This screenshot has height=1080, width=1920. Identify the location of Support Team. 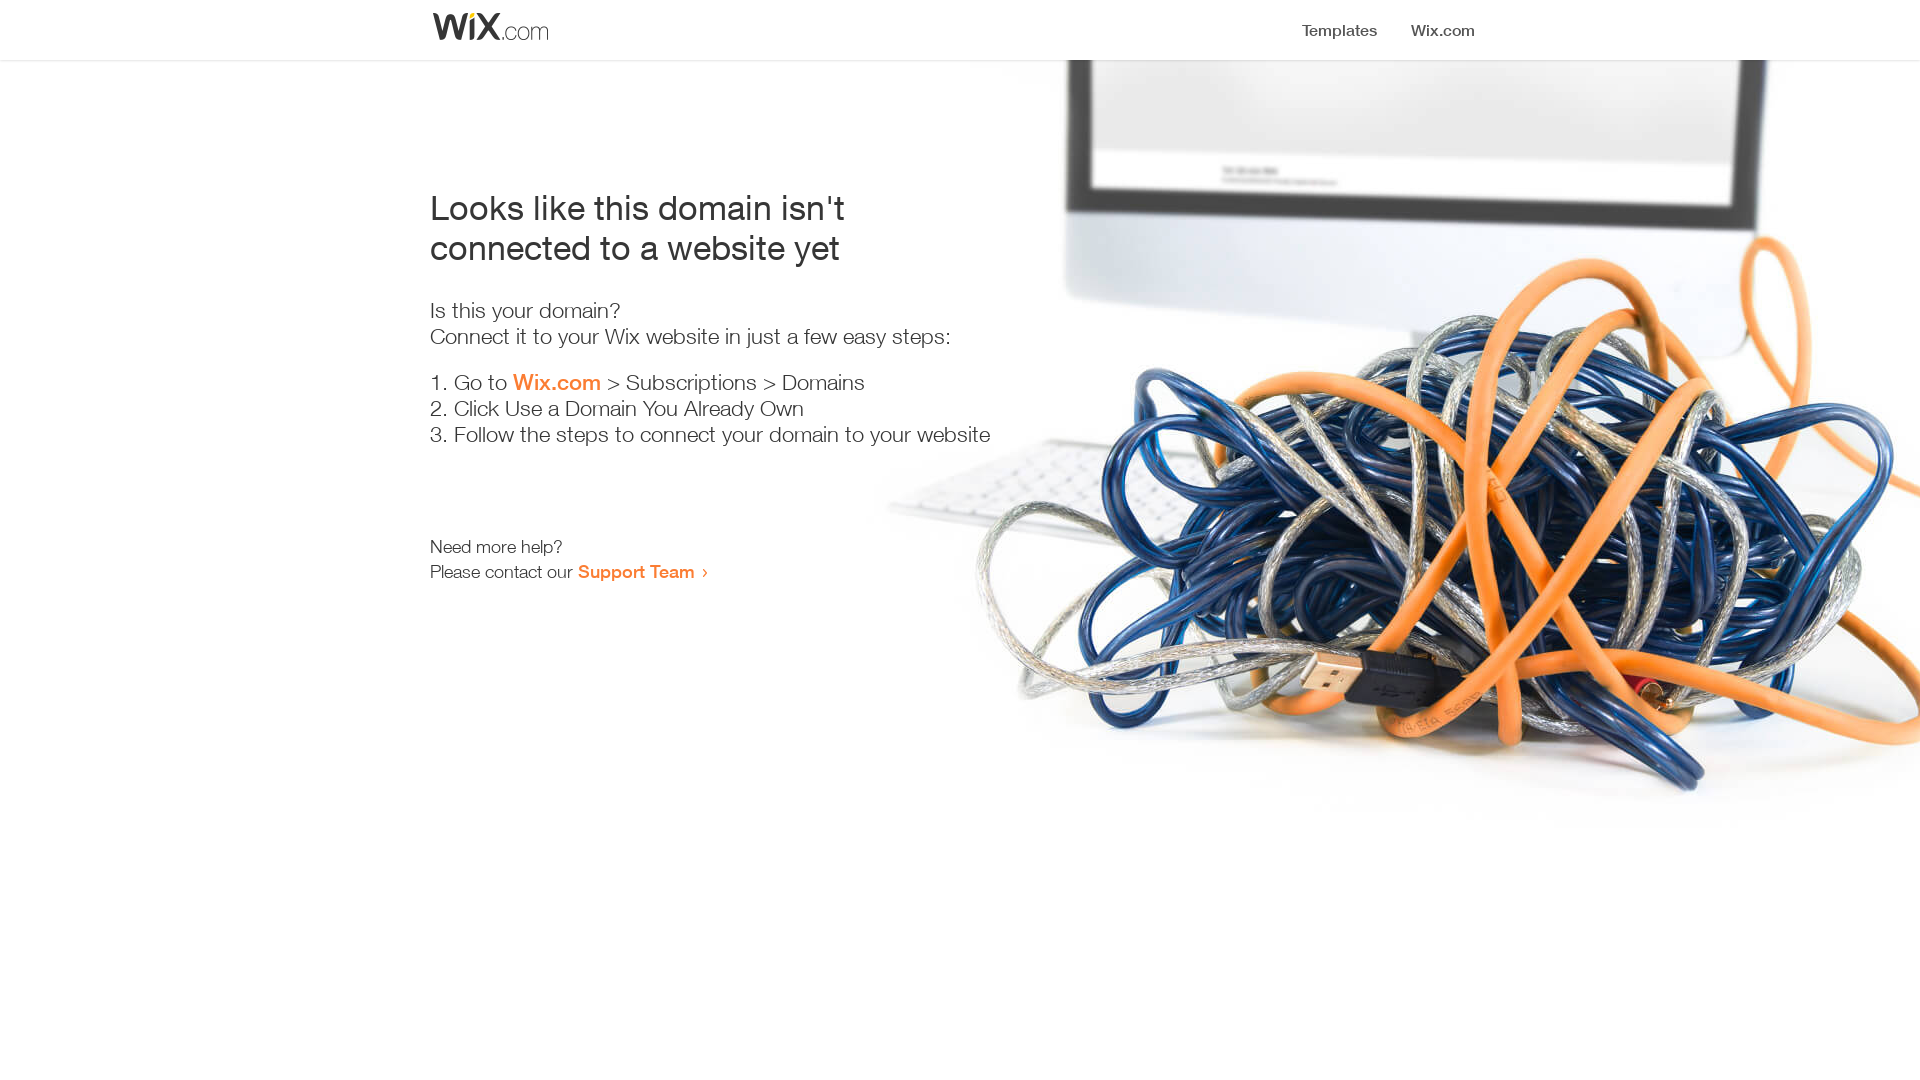
(636, 571).